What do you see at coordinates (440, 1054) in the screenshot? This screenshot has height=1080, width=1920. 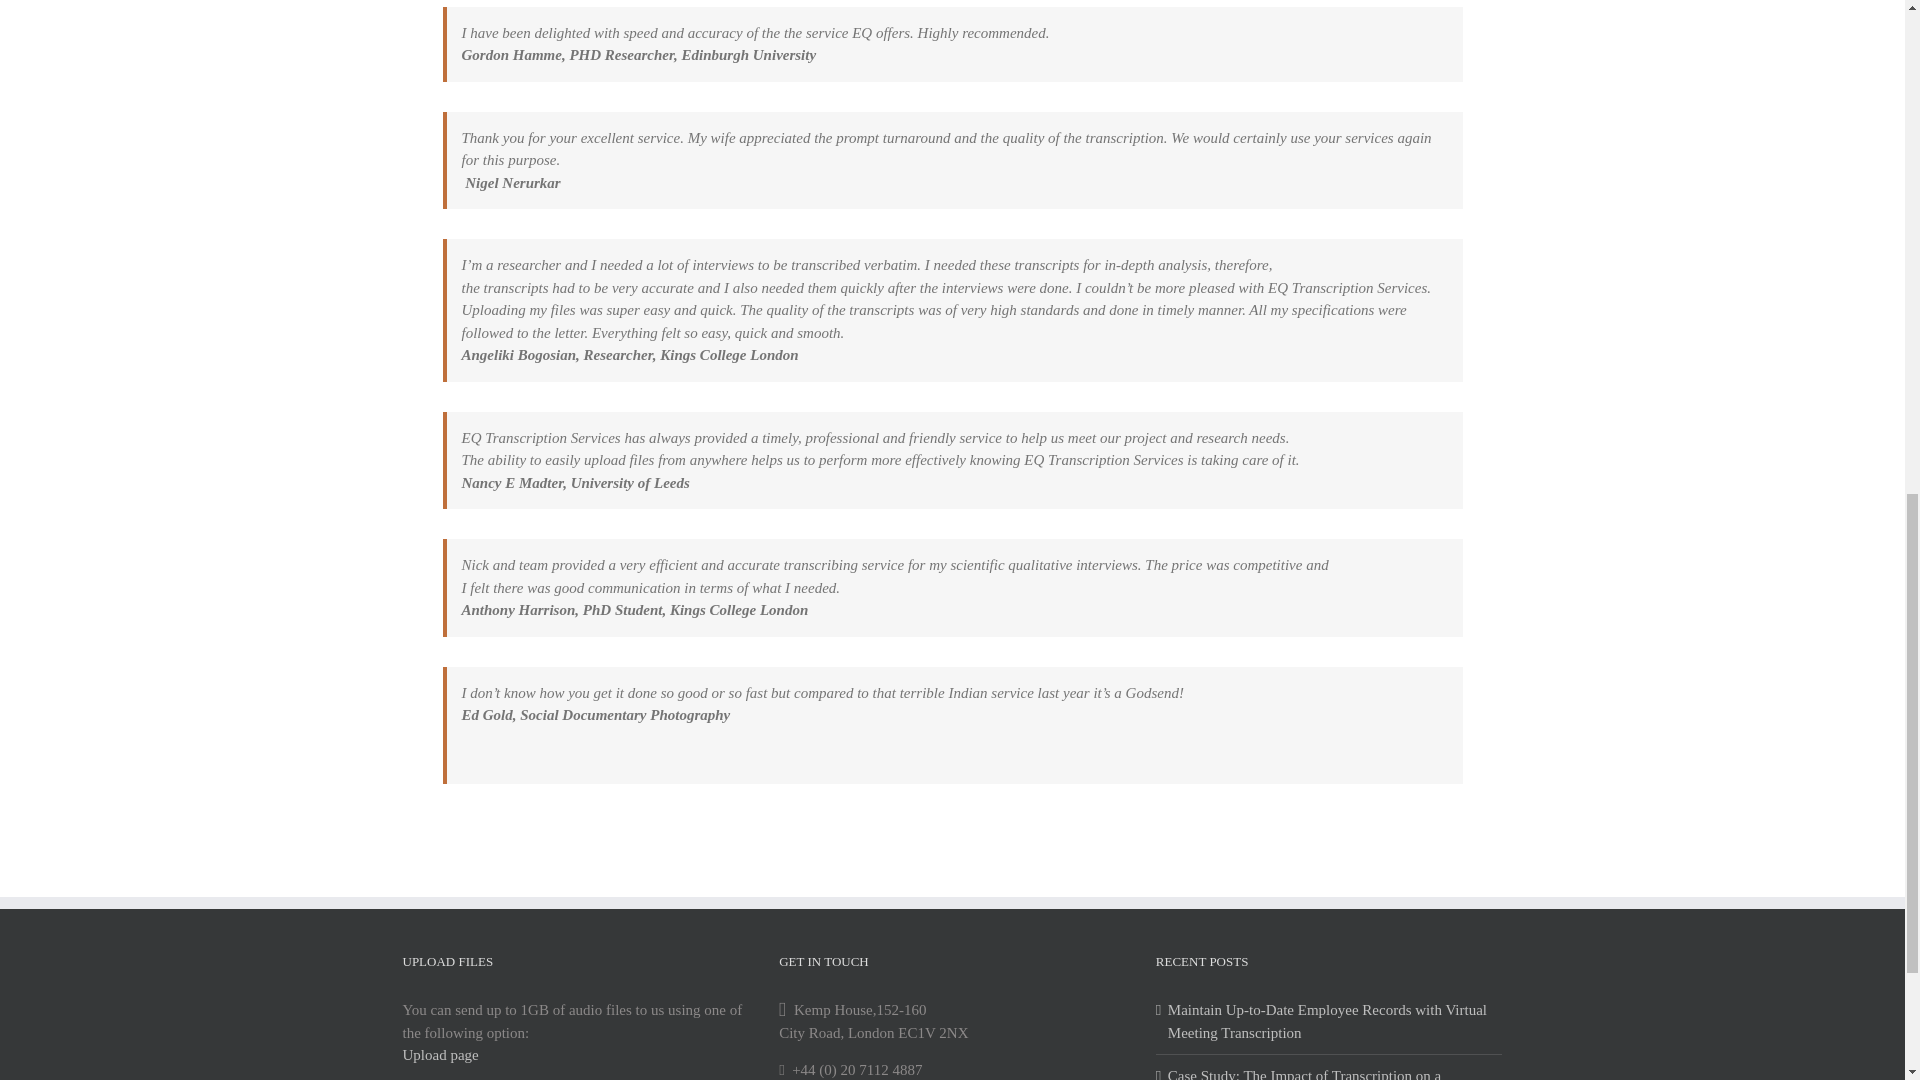 I see `Upload page` at bounding box center [440, 1054].